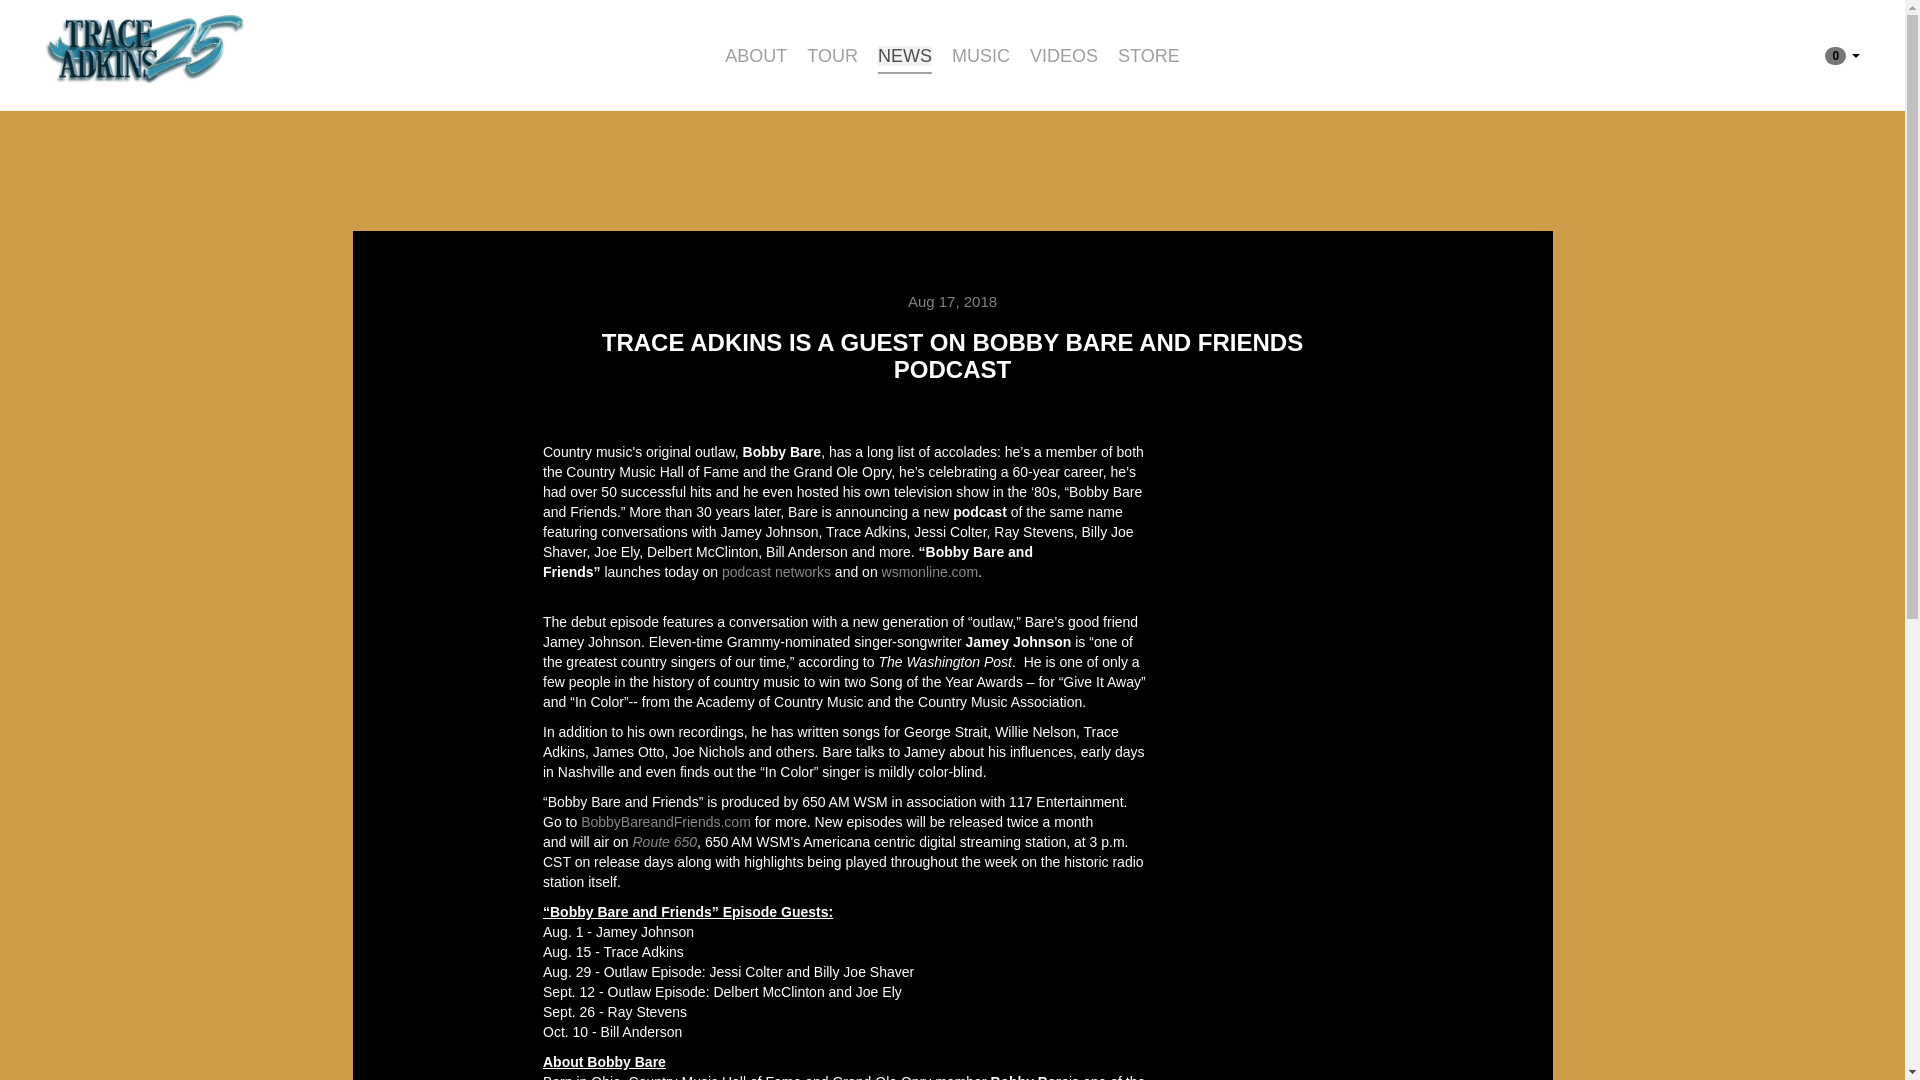  What do you see at coordinates (1842, 54) in the screenshot?
I see `0` at bounding box center [1842, 54].